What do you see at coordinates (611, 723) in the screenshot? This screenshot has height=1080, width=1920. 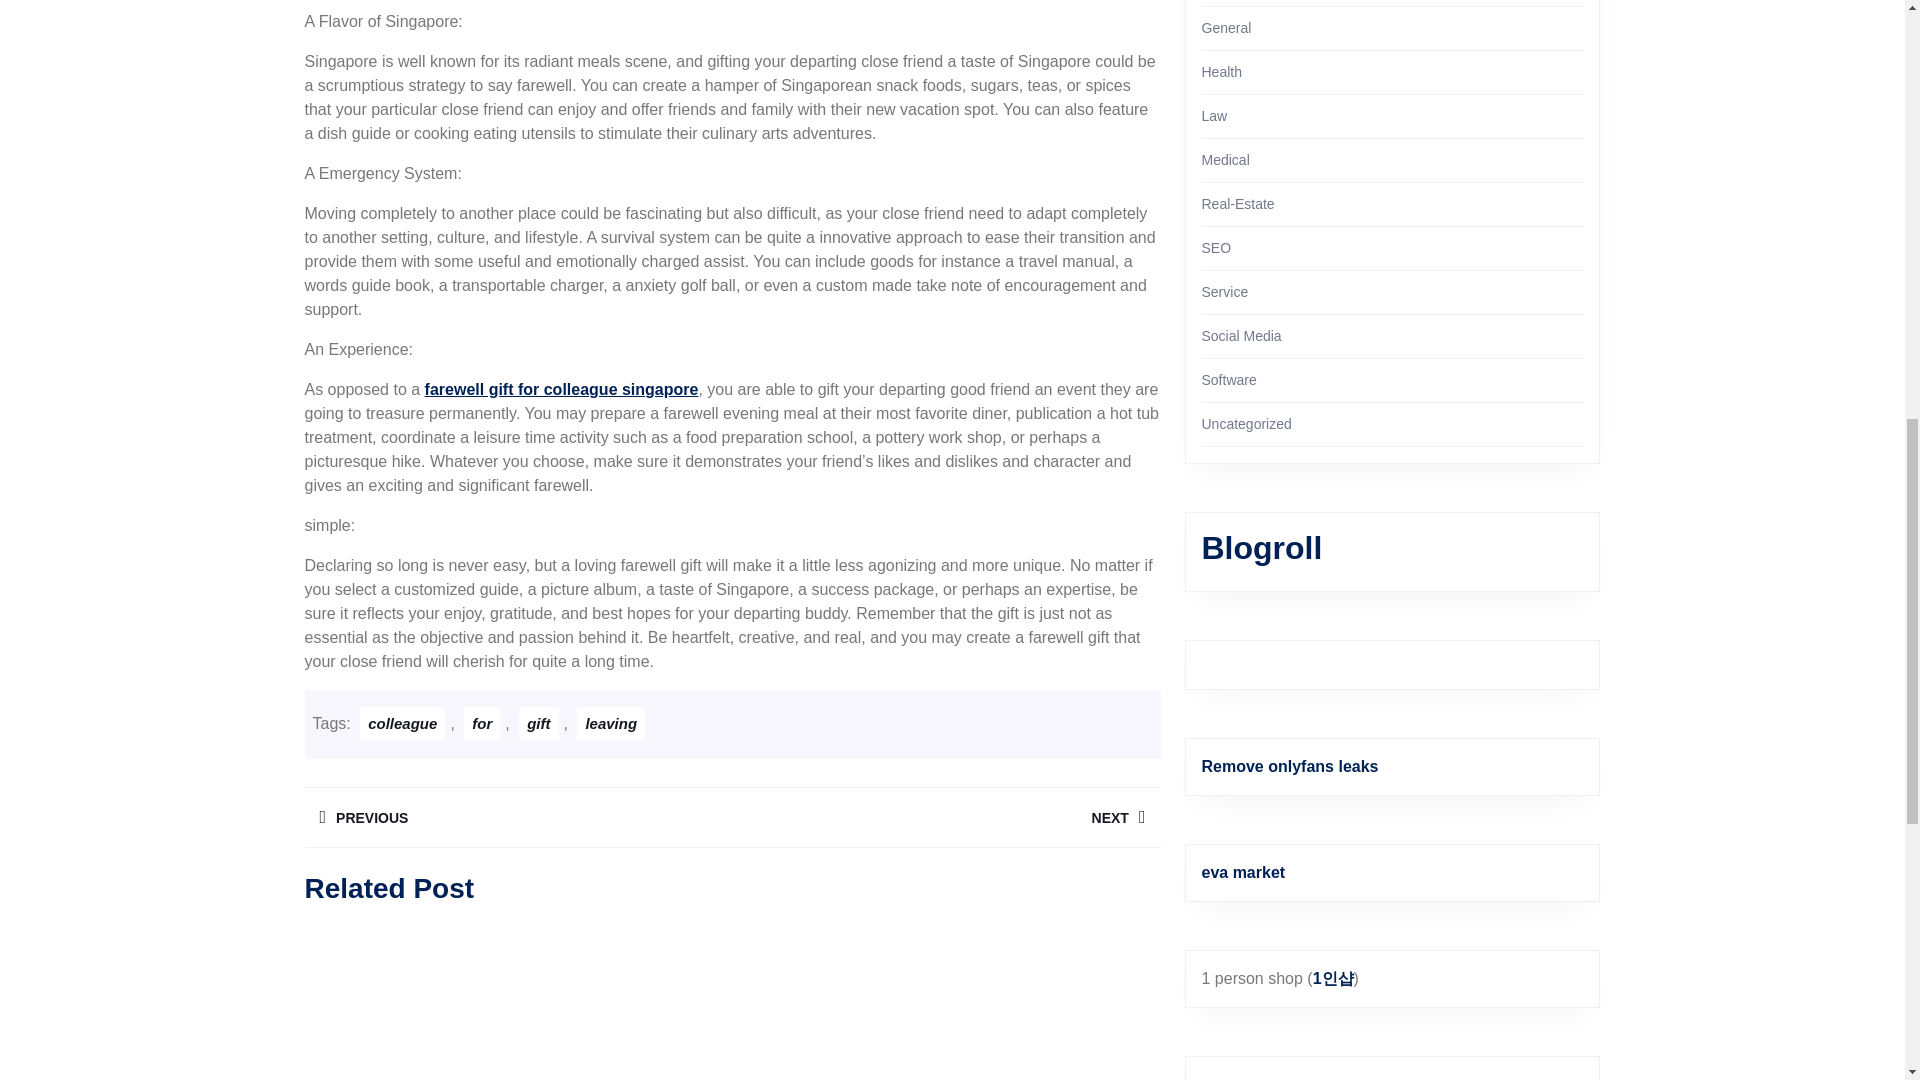 I see `farewell gift for colleague singapore` at bounding box center [611, 723].